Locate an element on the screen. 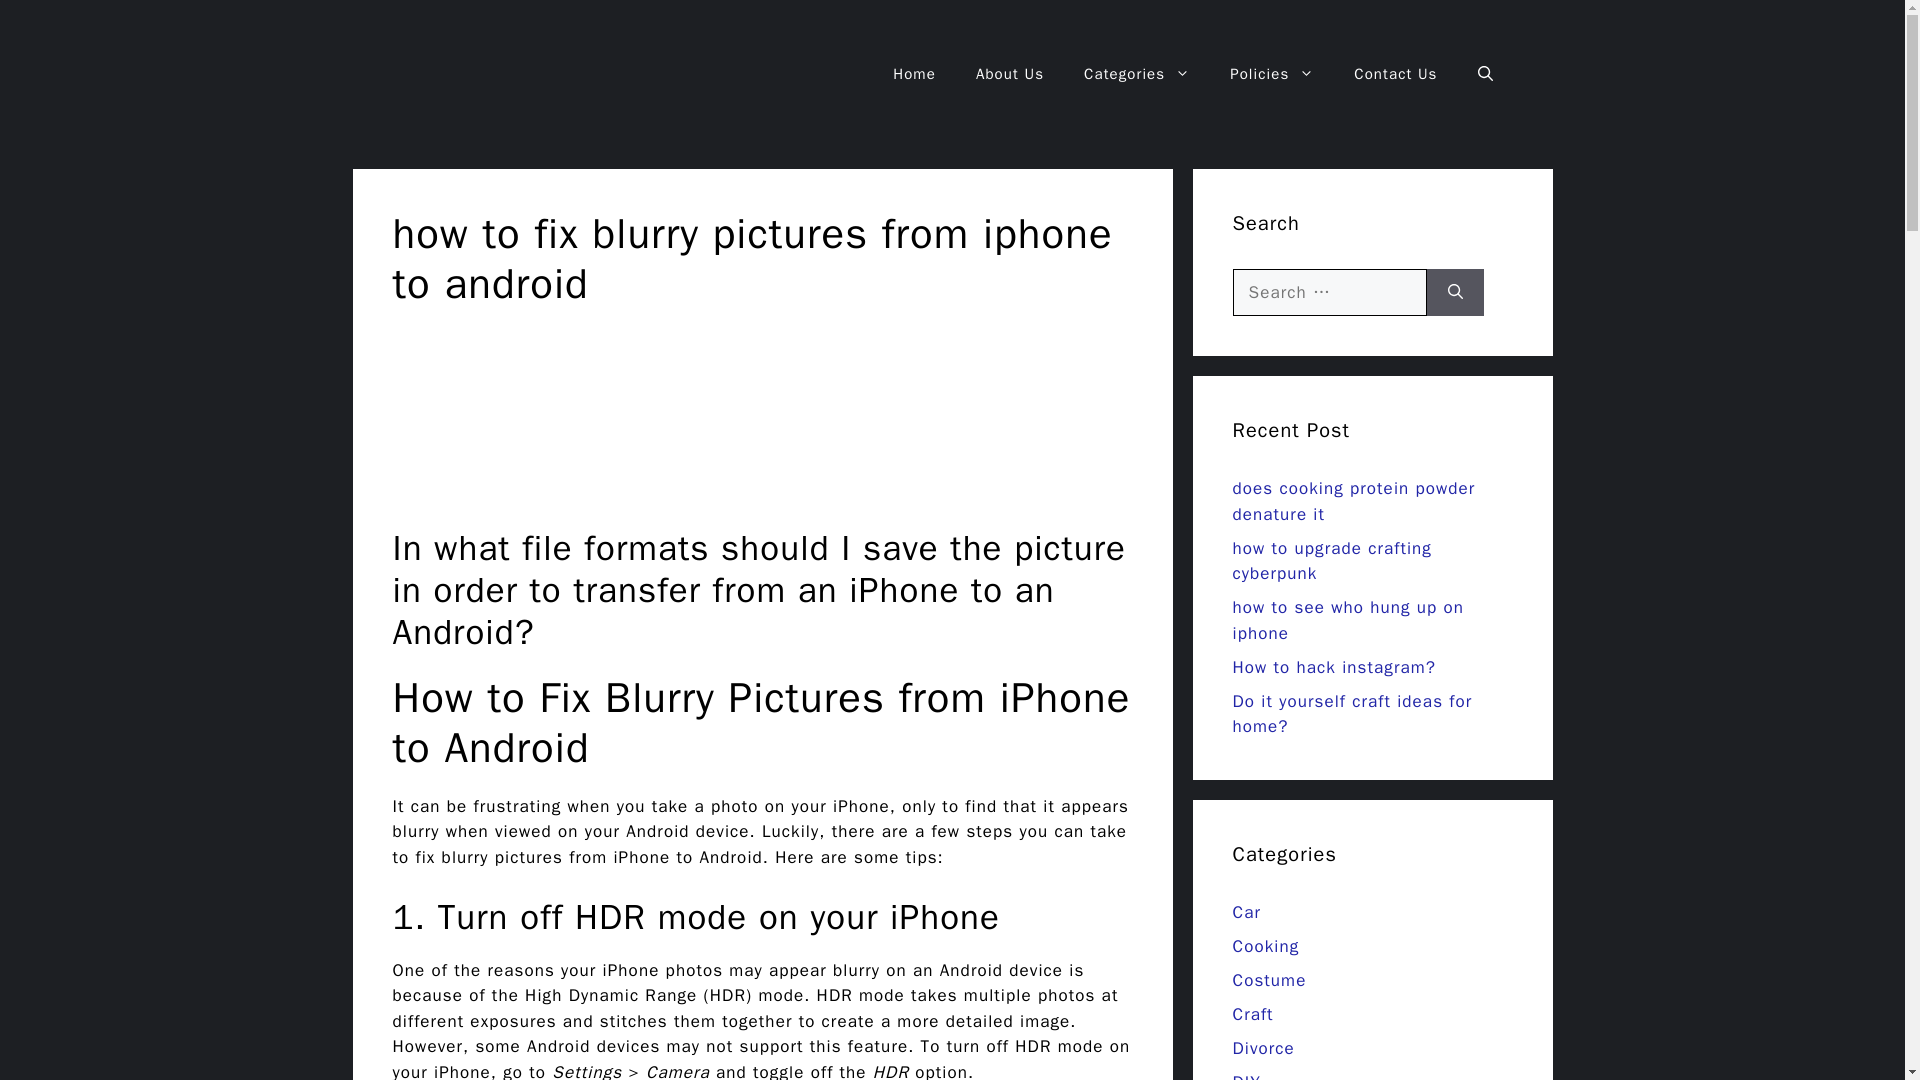 This screenshot has height=1080, width=1920. how to see who hung up on iphone is located at coordinates (1348, 620).